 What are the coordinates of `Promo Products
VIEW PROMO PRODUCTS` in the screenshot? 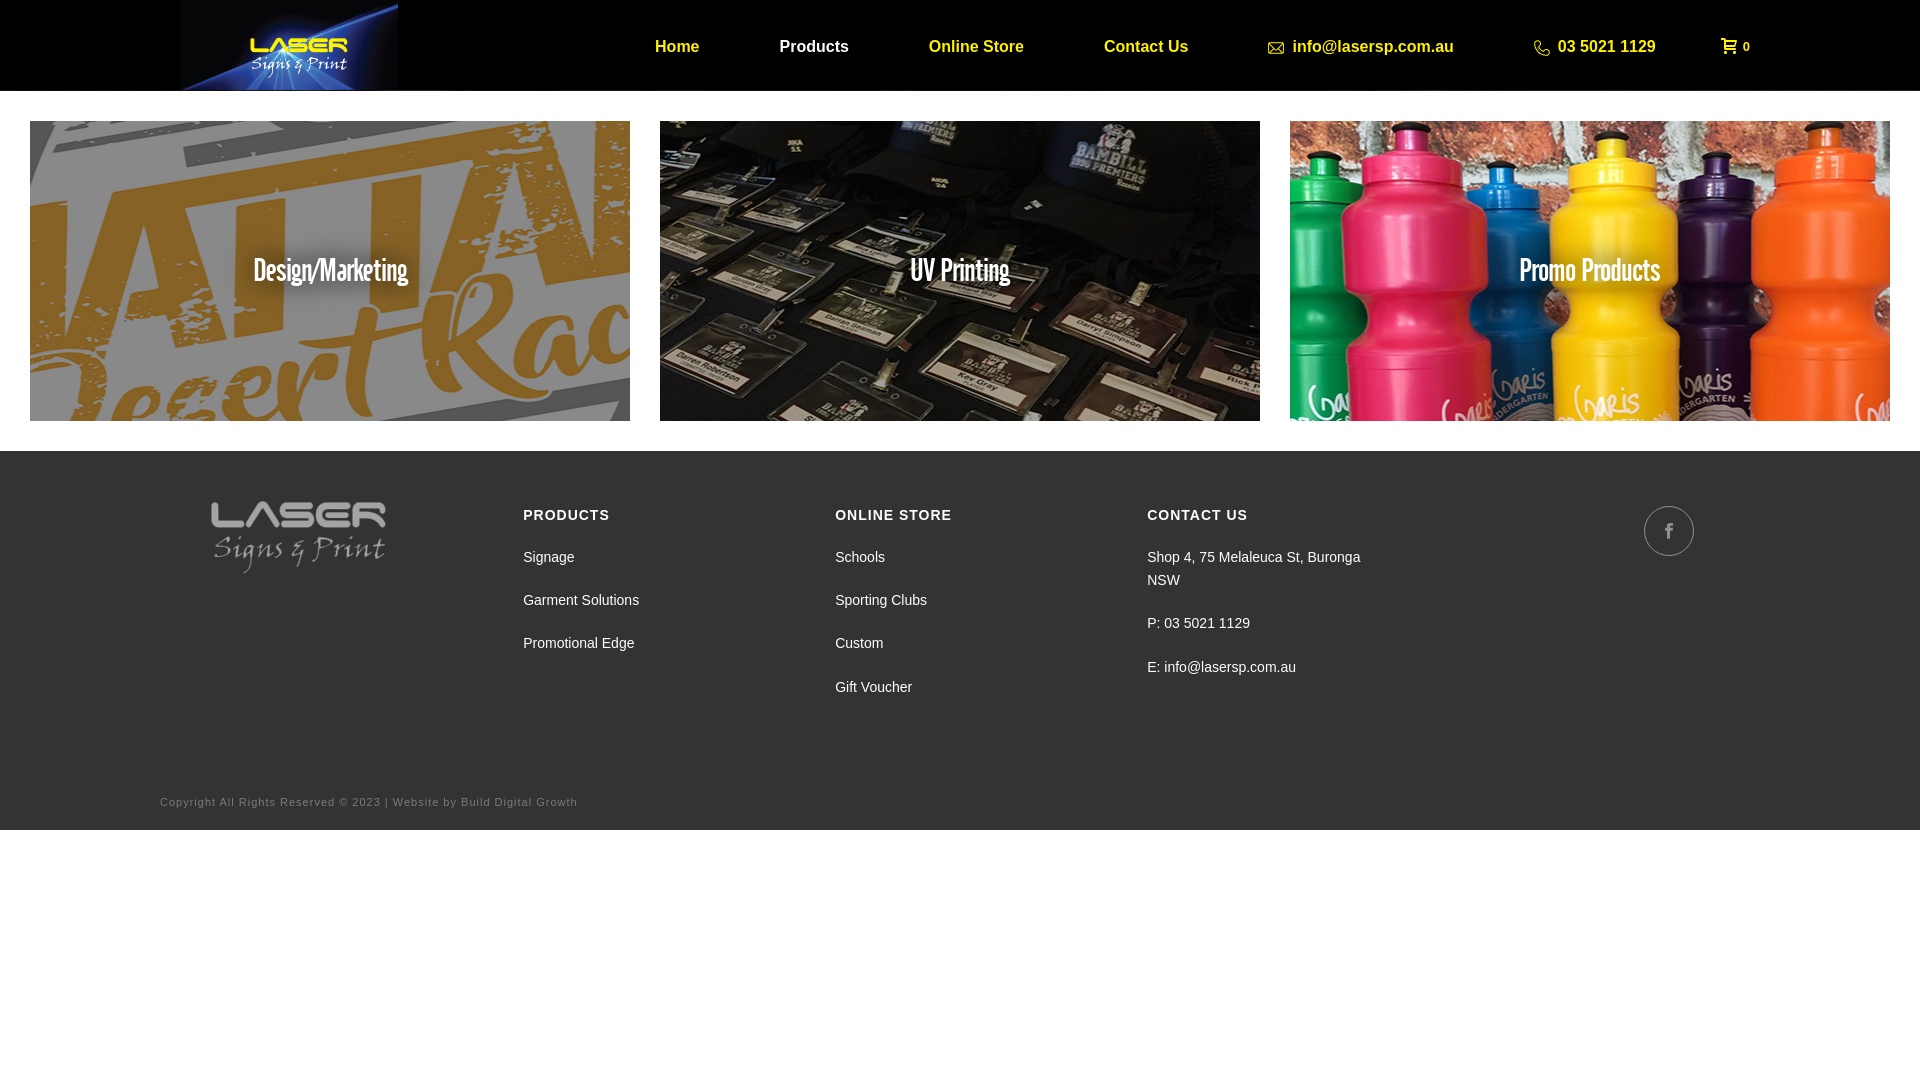 It's located at (1590, 271).